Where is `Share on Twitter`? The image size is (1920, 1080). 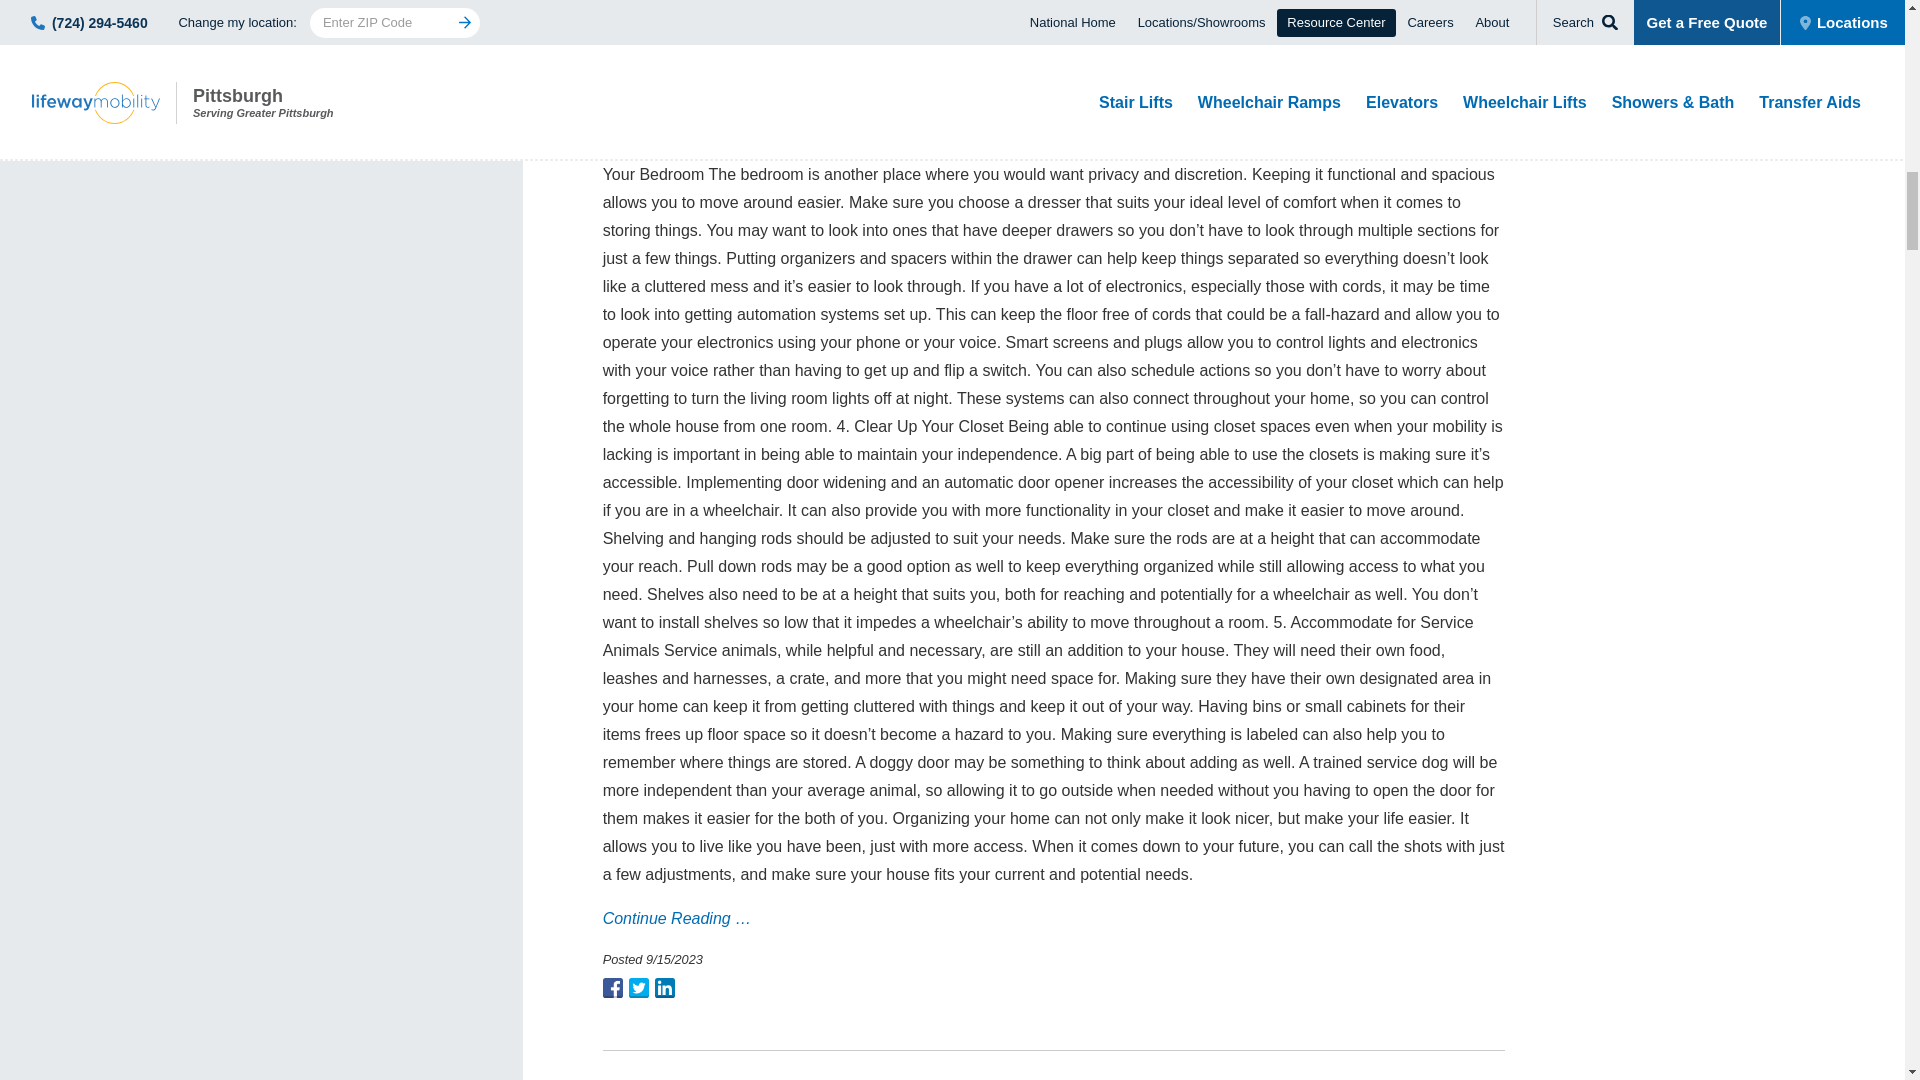 Share on Twitter is located at coordinates (638, 988).